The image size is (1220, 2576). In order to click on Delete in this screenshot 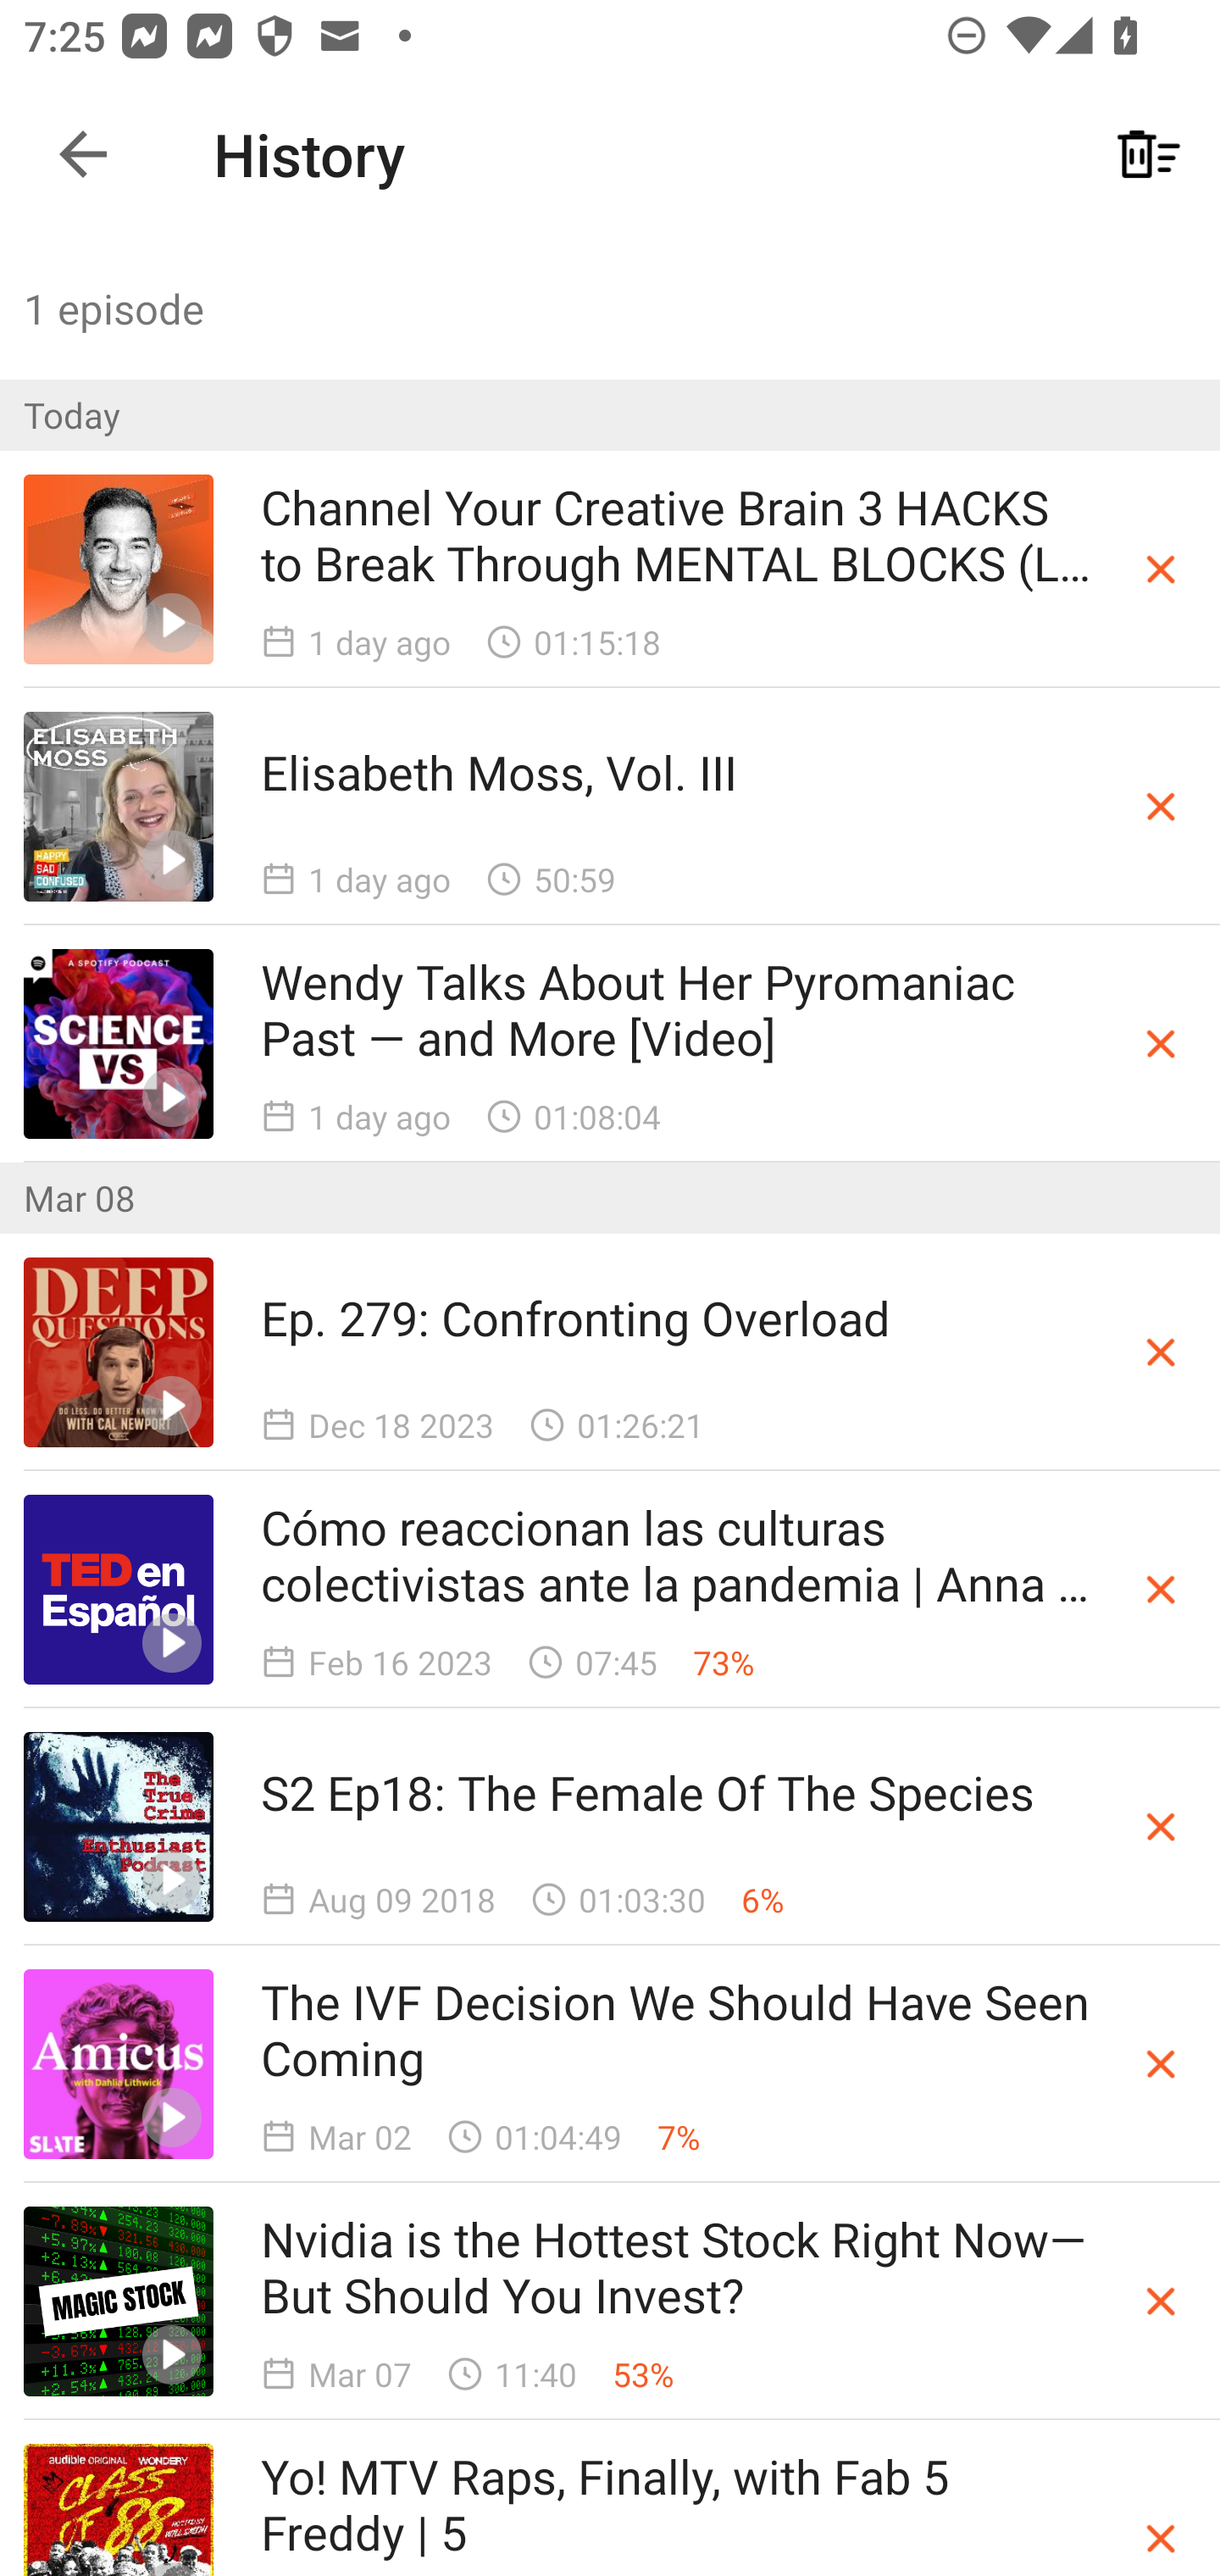, I will do `click(1161, 806)`.